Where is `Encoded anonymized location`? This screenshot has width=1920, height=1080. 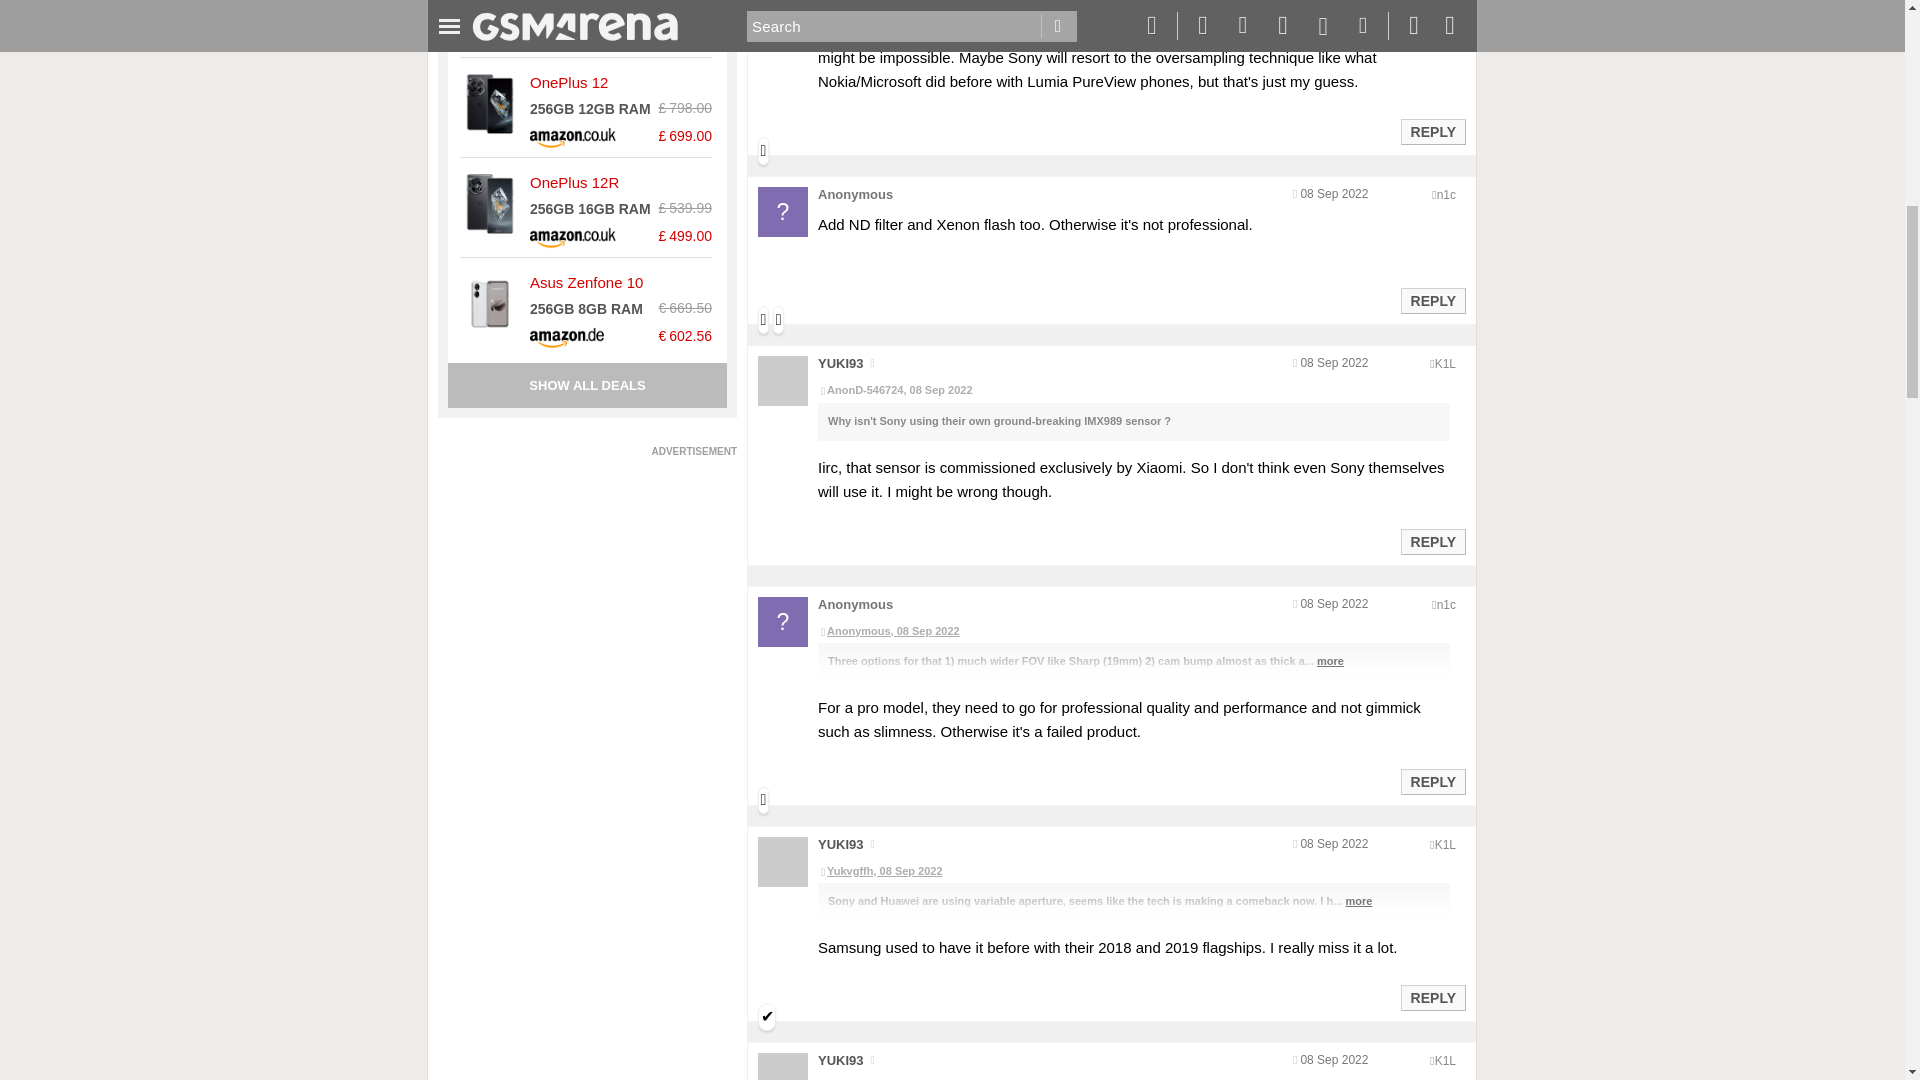 Encoded anonymized location is located at coordinates (1444, 1061).